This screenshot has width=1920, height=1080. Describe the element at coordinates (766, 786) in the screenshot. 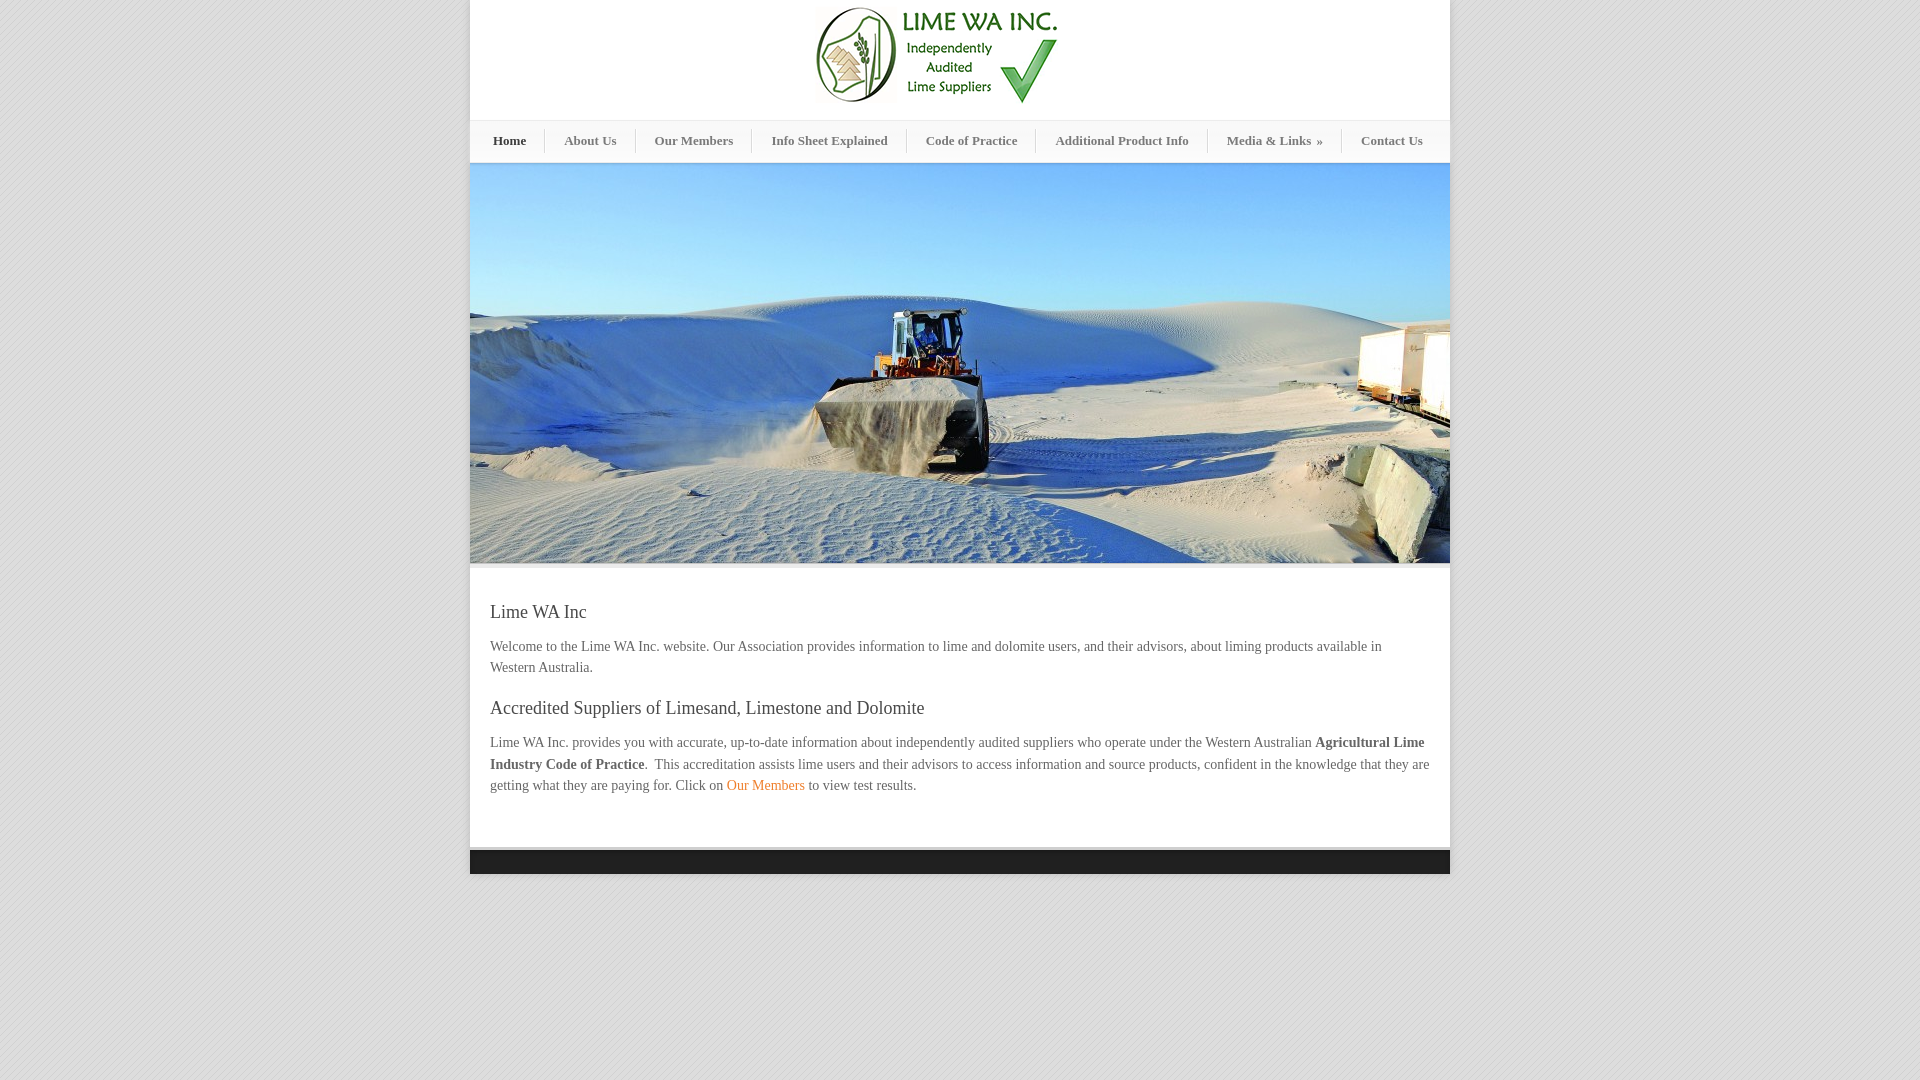

I see `Our Members` at that location.